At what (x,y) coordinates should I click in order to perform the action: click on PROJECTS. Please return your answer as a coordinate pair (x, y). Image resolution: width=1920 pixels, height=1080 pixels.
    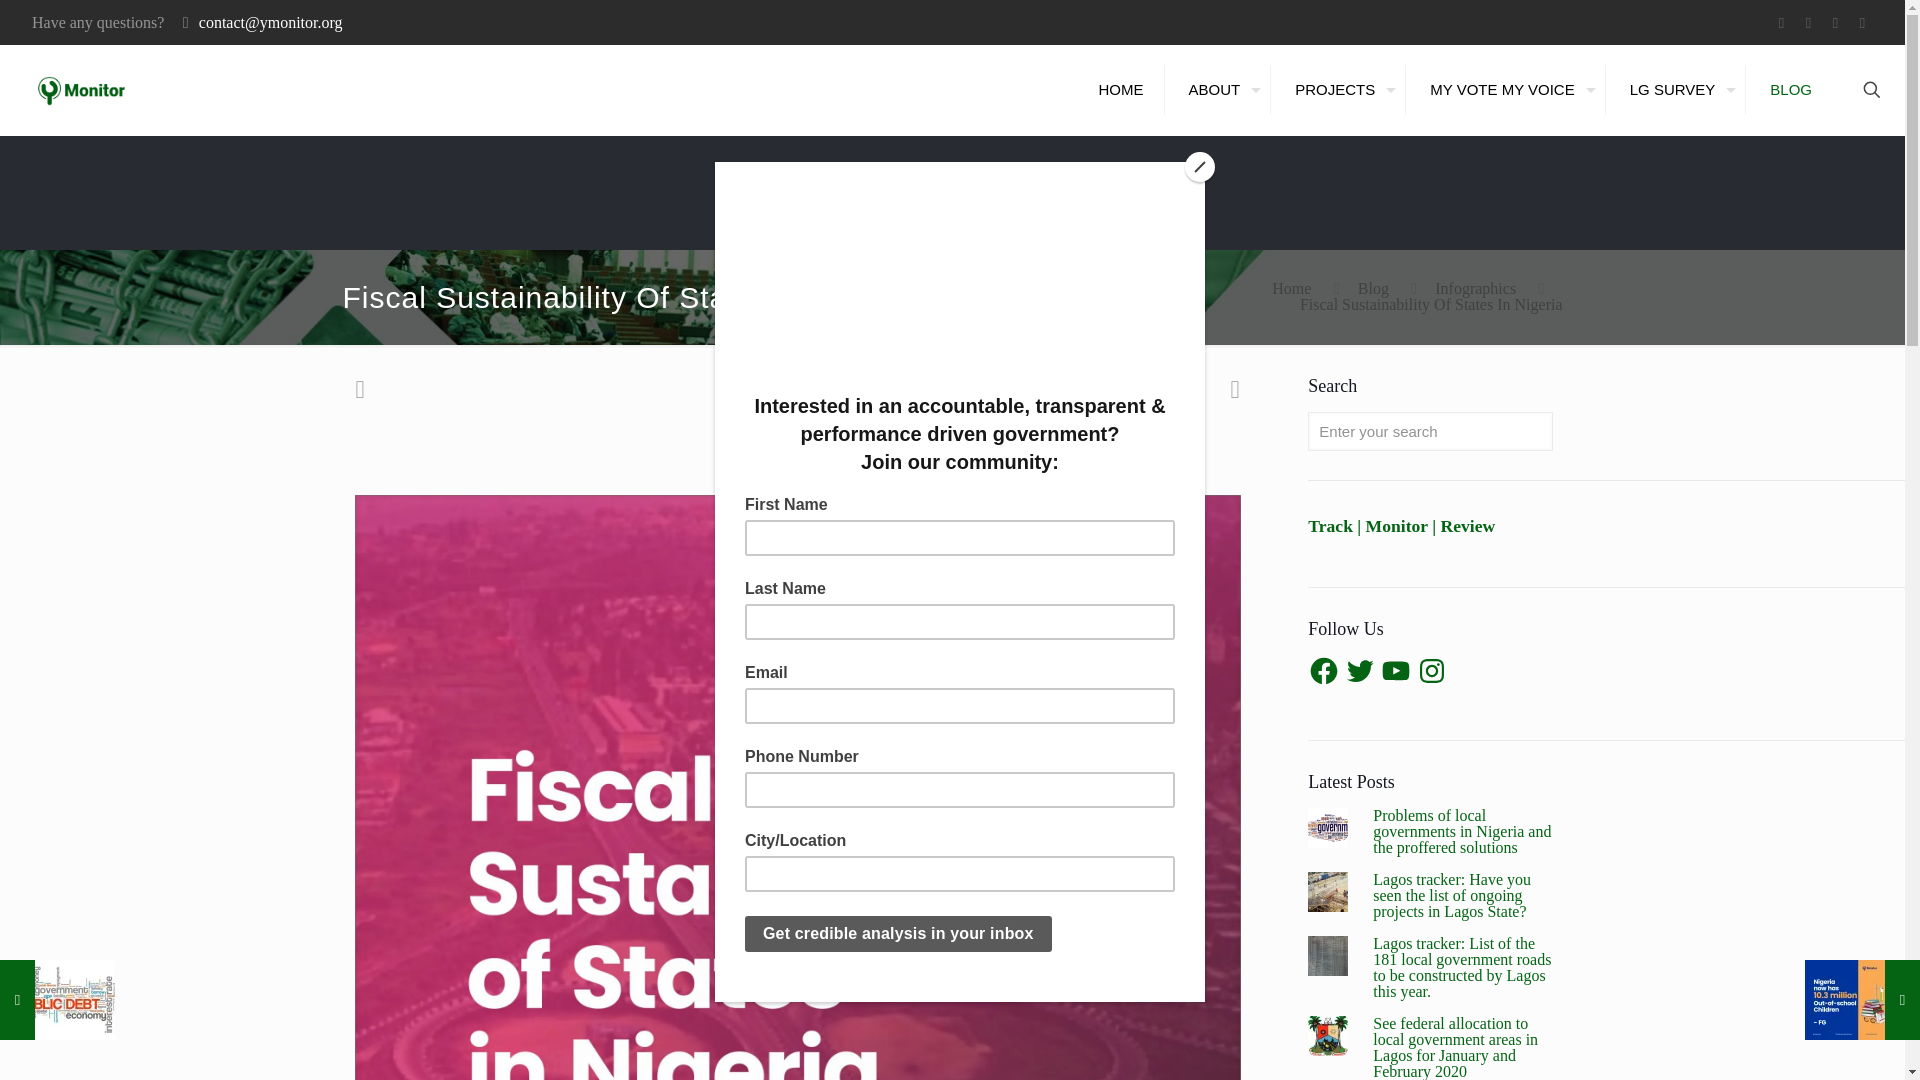
    Looking at the image, I should click on (1340, 89).